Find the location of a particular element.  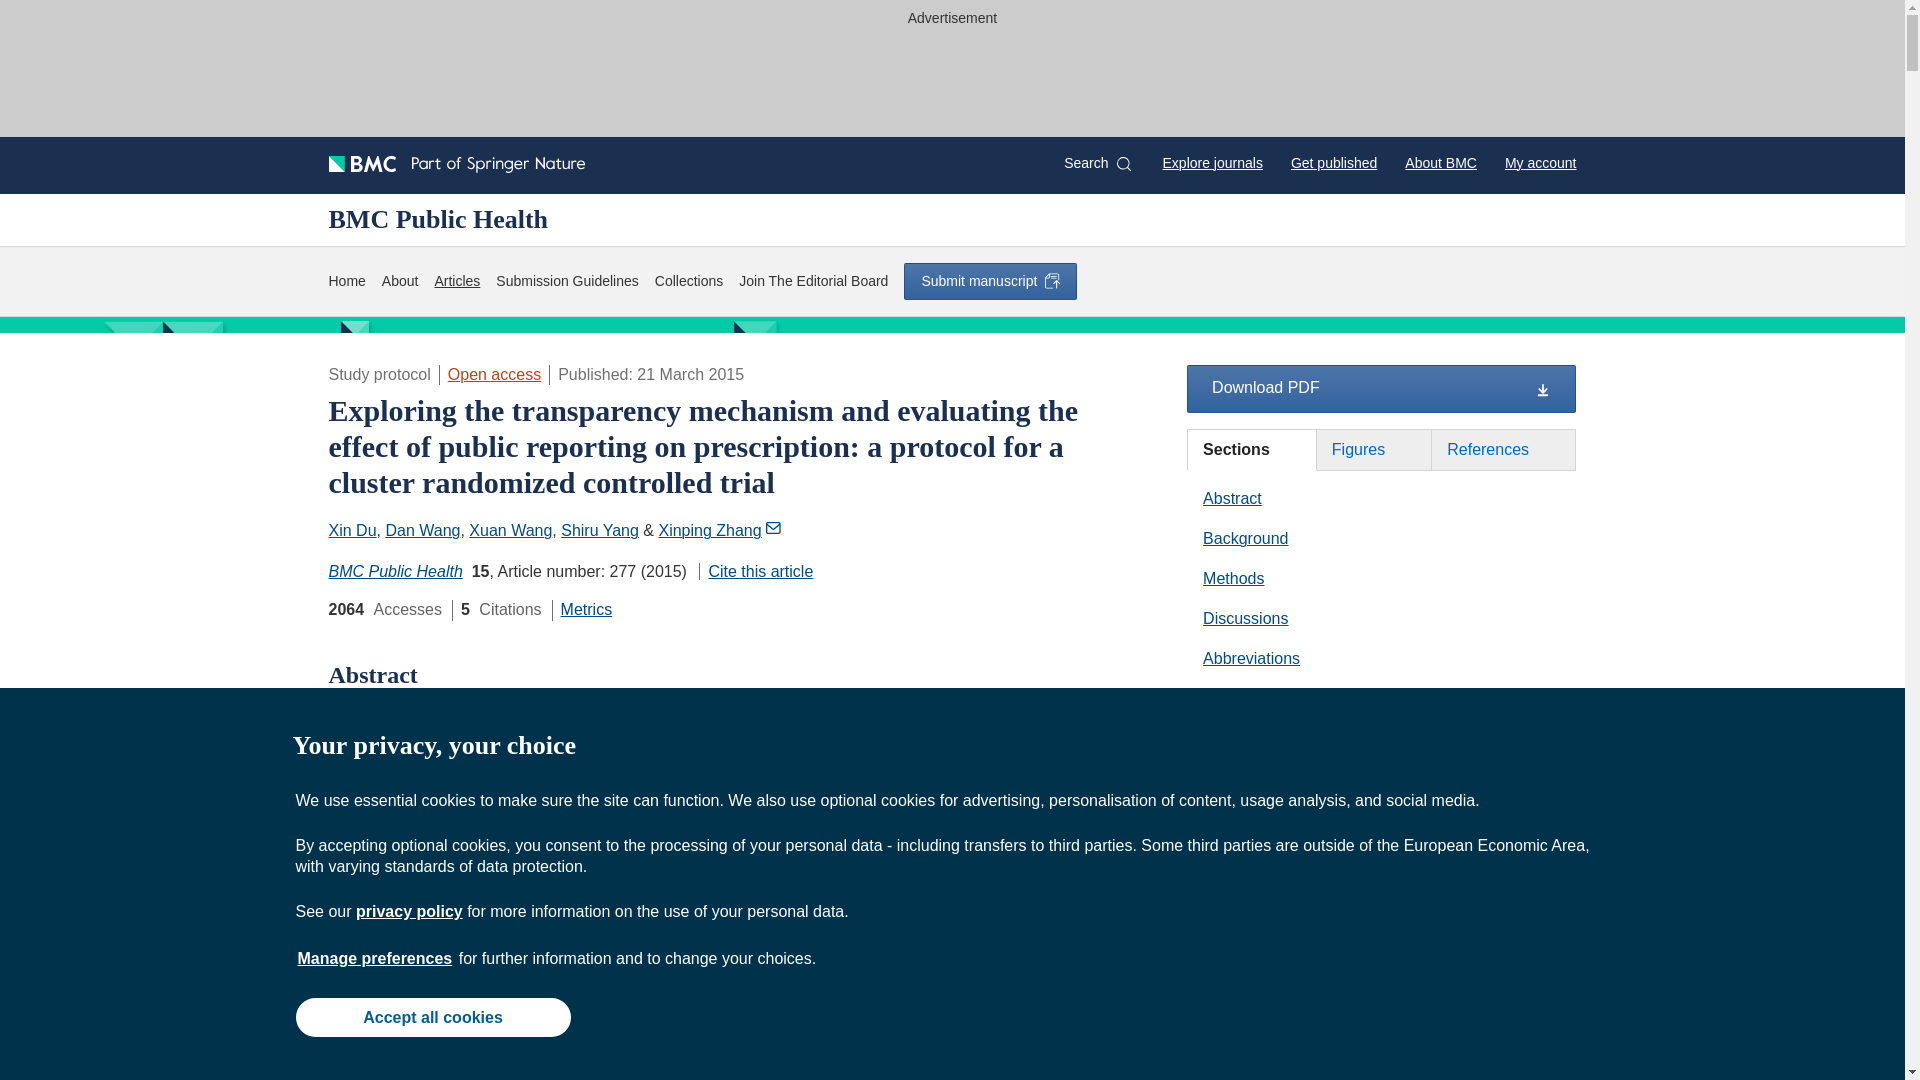

Submission Guidelines is located at coordinates (566, 281).